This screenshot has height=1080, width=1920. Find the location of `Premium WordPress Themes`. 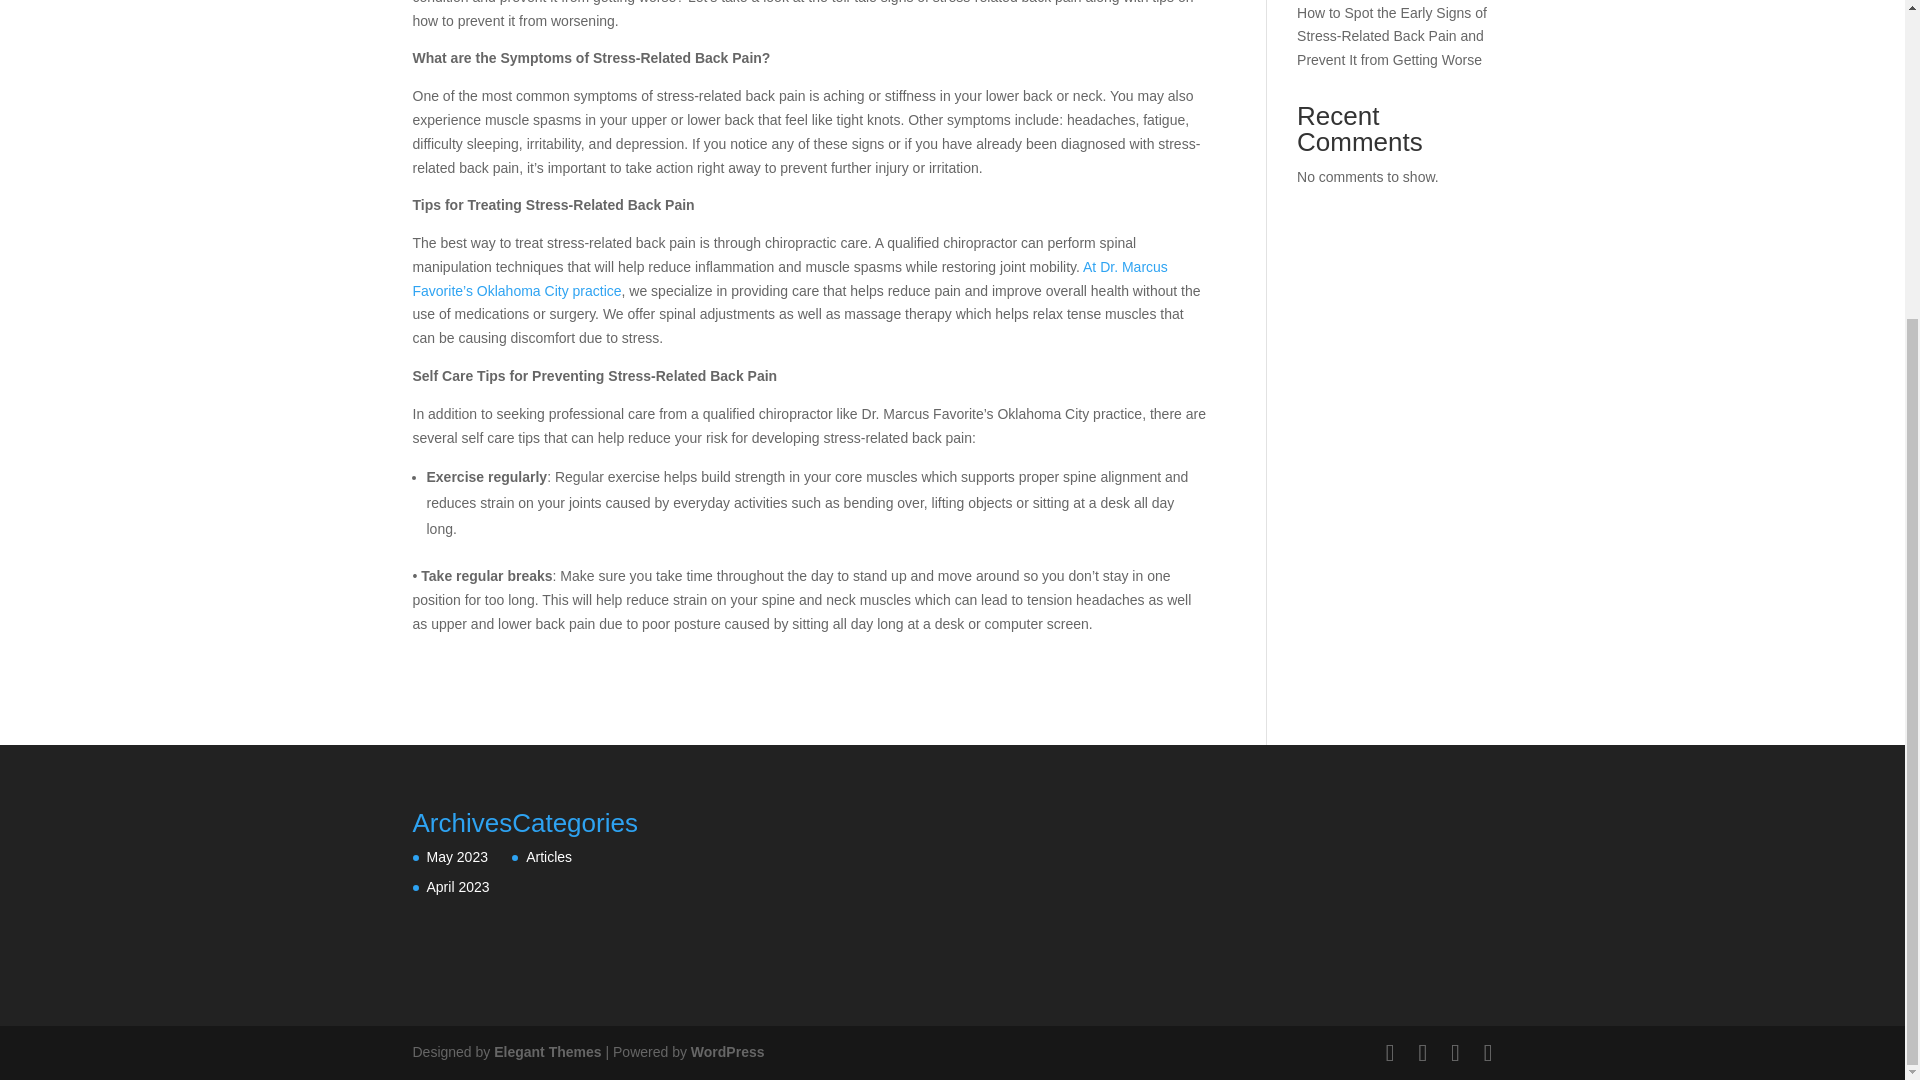

Premium WordPress Themes is located at coordinates (546, 1052).